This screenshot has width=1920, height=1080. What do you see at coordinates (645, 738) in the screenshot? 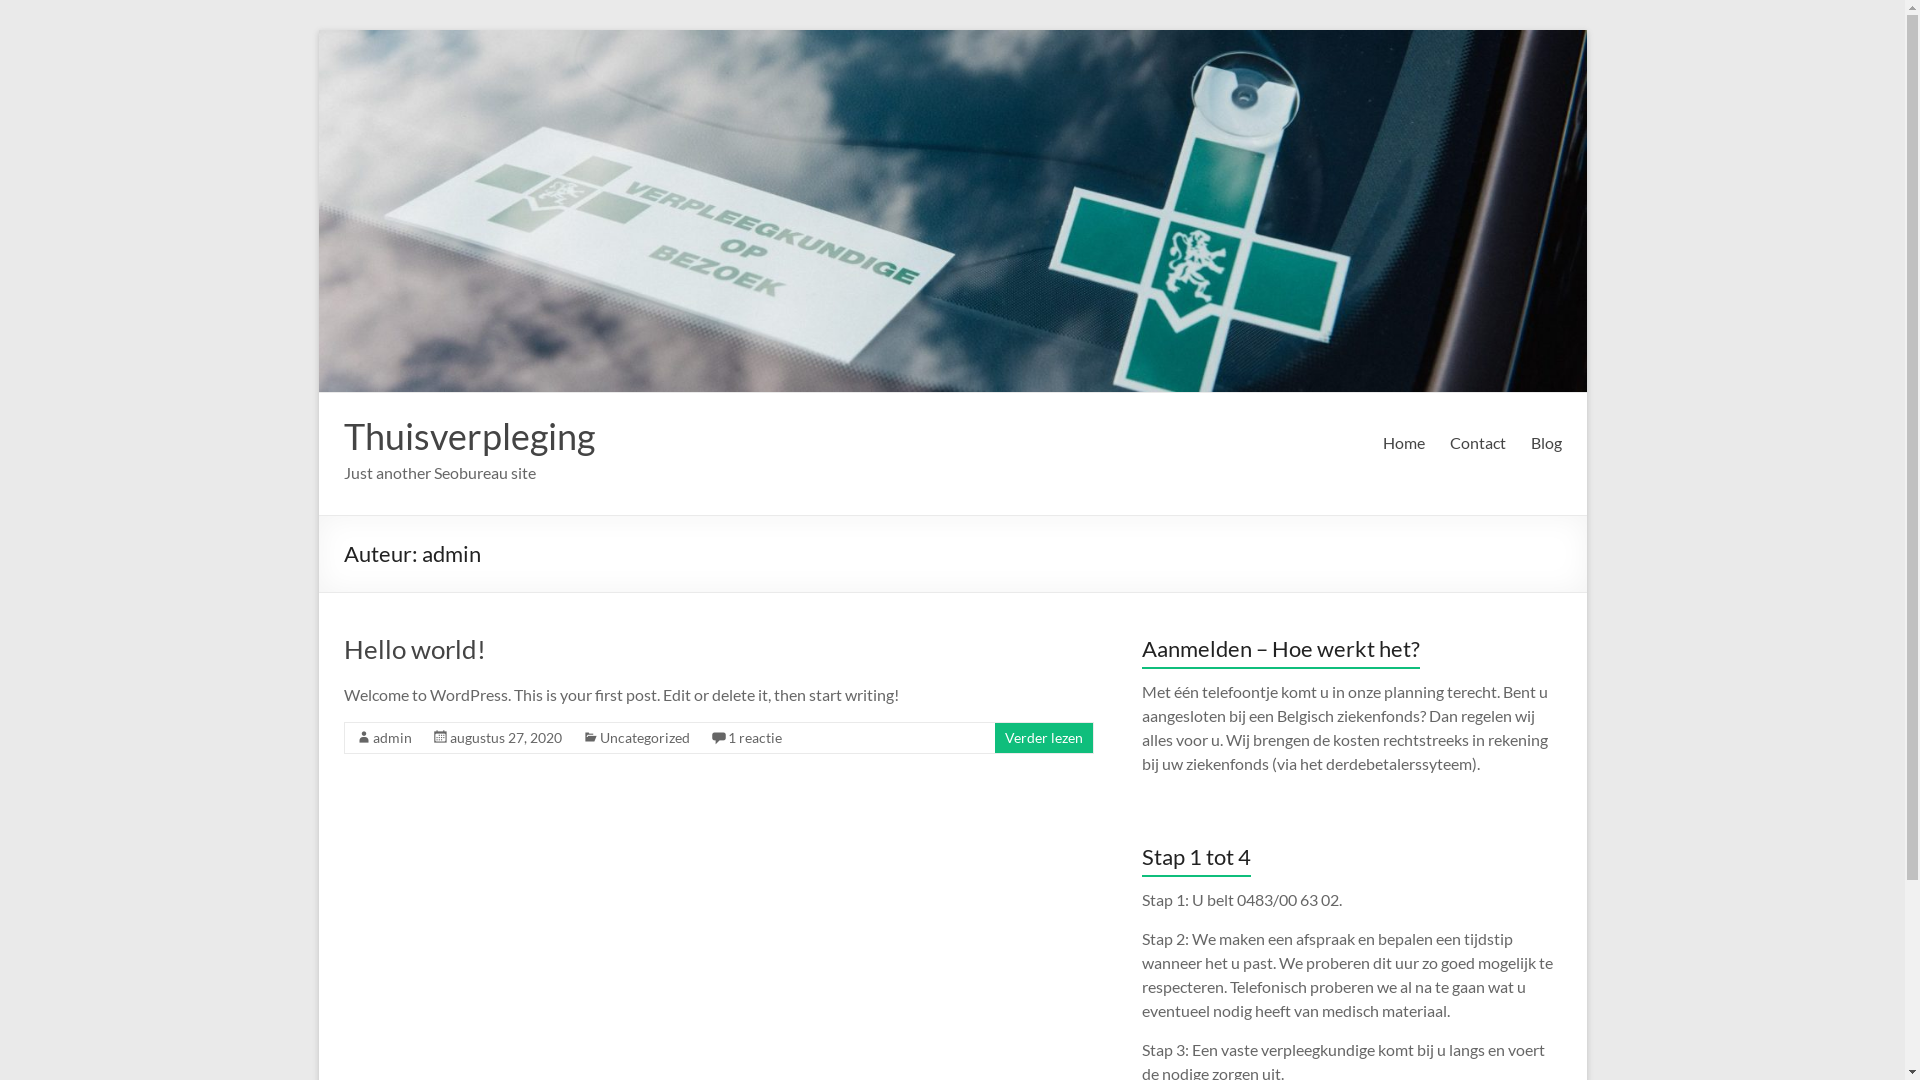
I see `Uncategorized` at bounding box center [645, 738].